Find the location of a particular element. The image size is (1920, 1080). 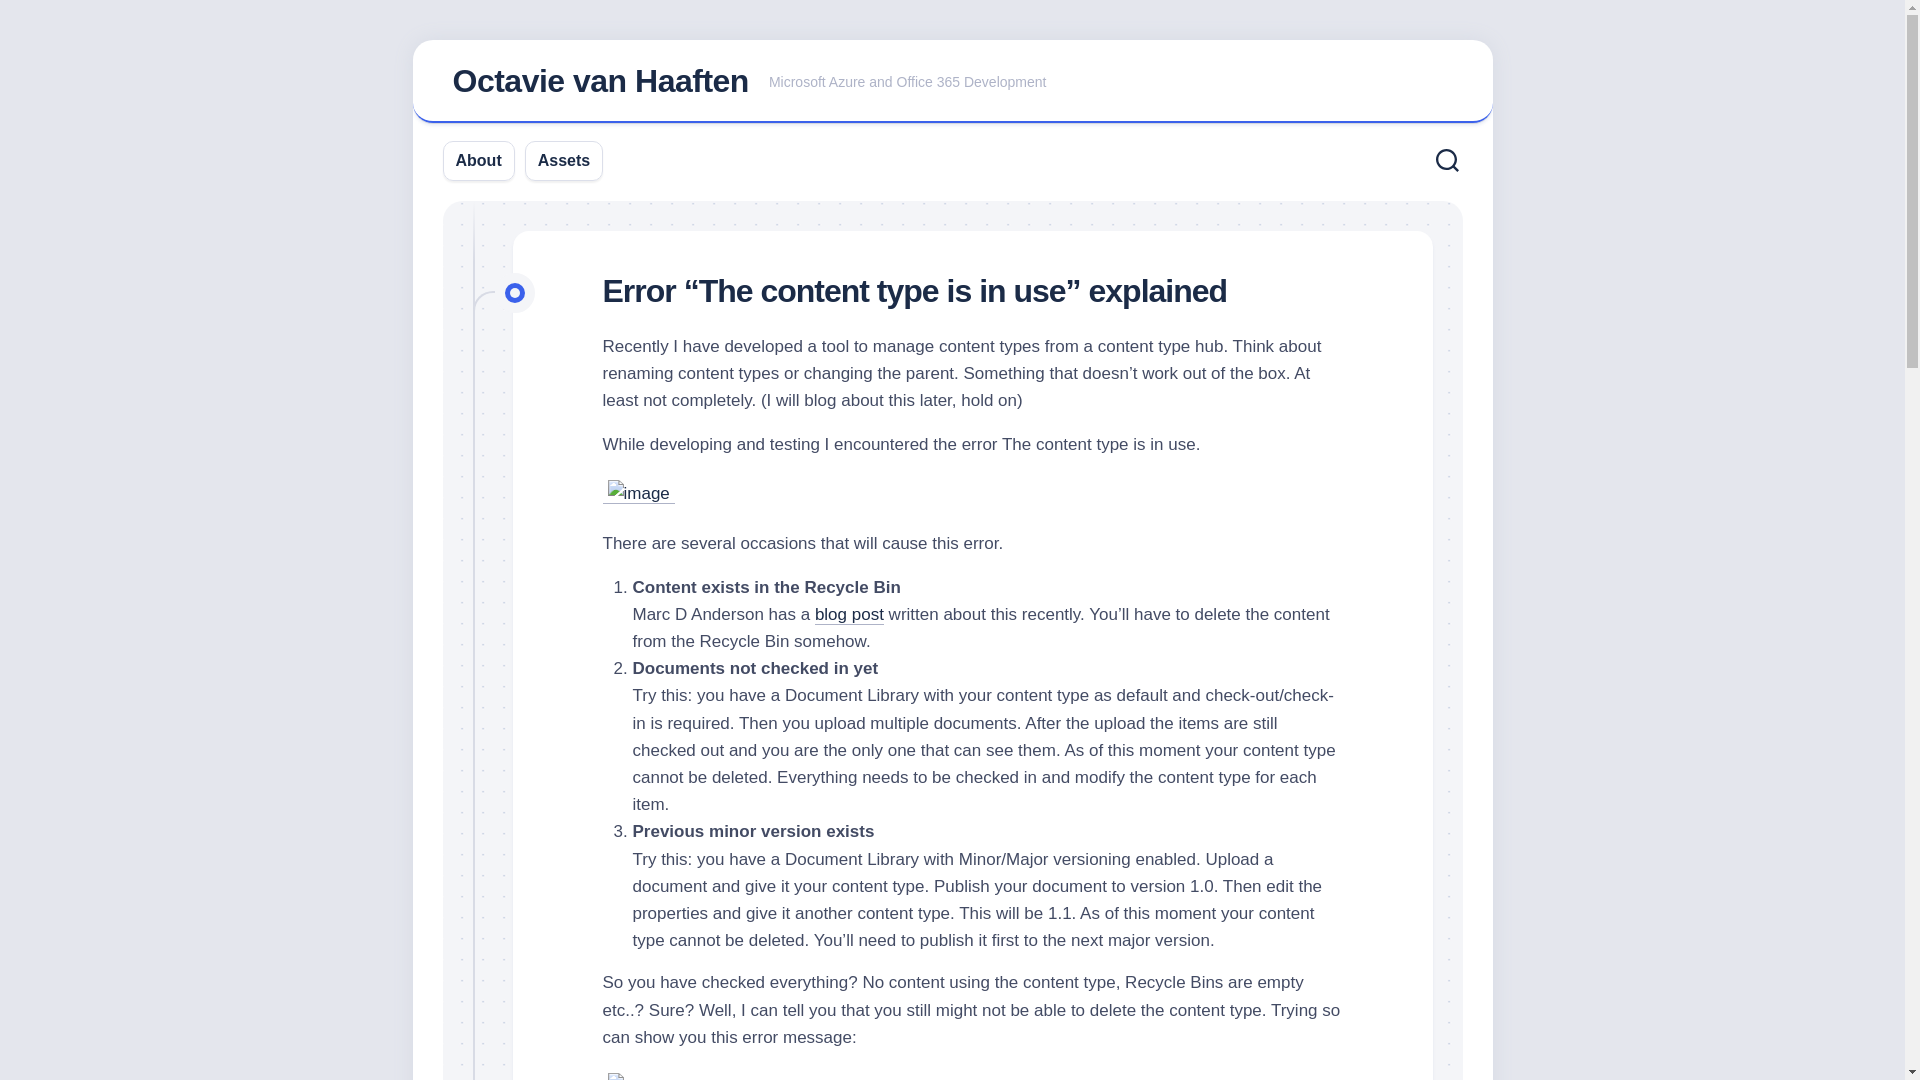

image is located at coordinates (639, 1076).